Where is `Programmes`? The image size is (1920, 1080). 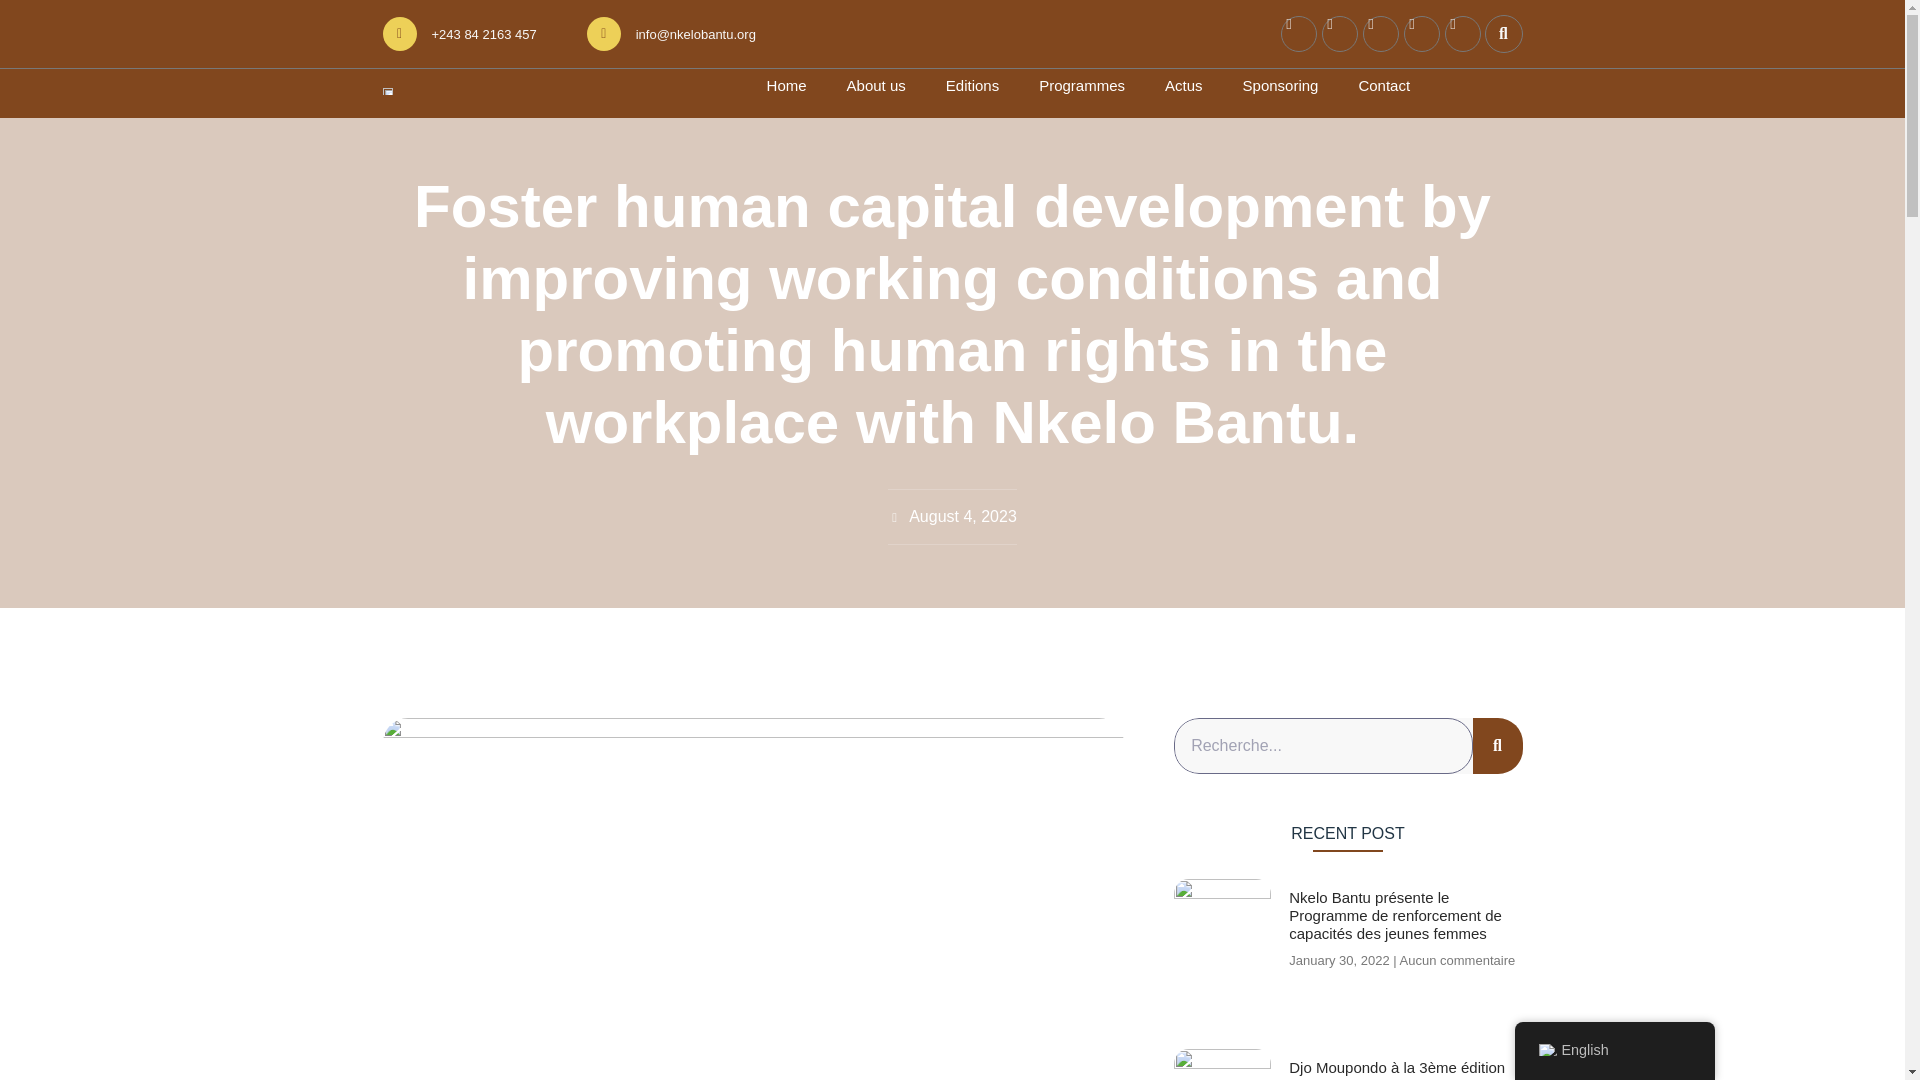
Programmes is located at coordinates (1082, 86).